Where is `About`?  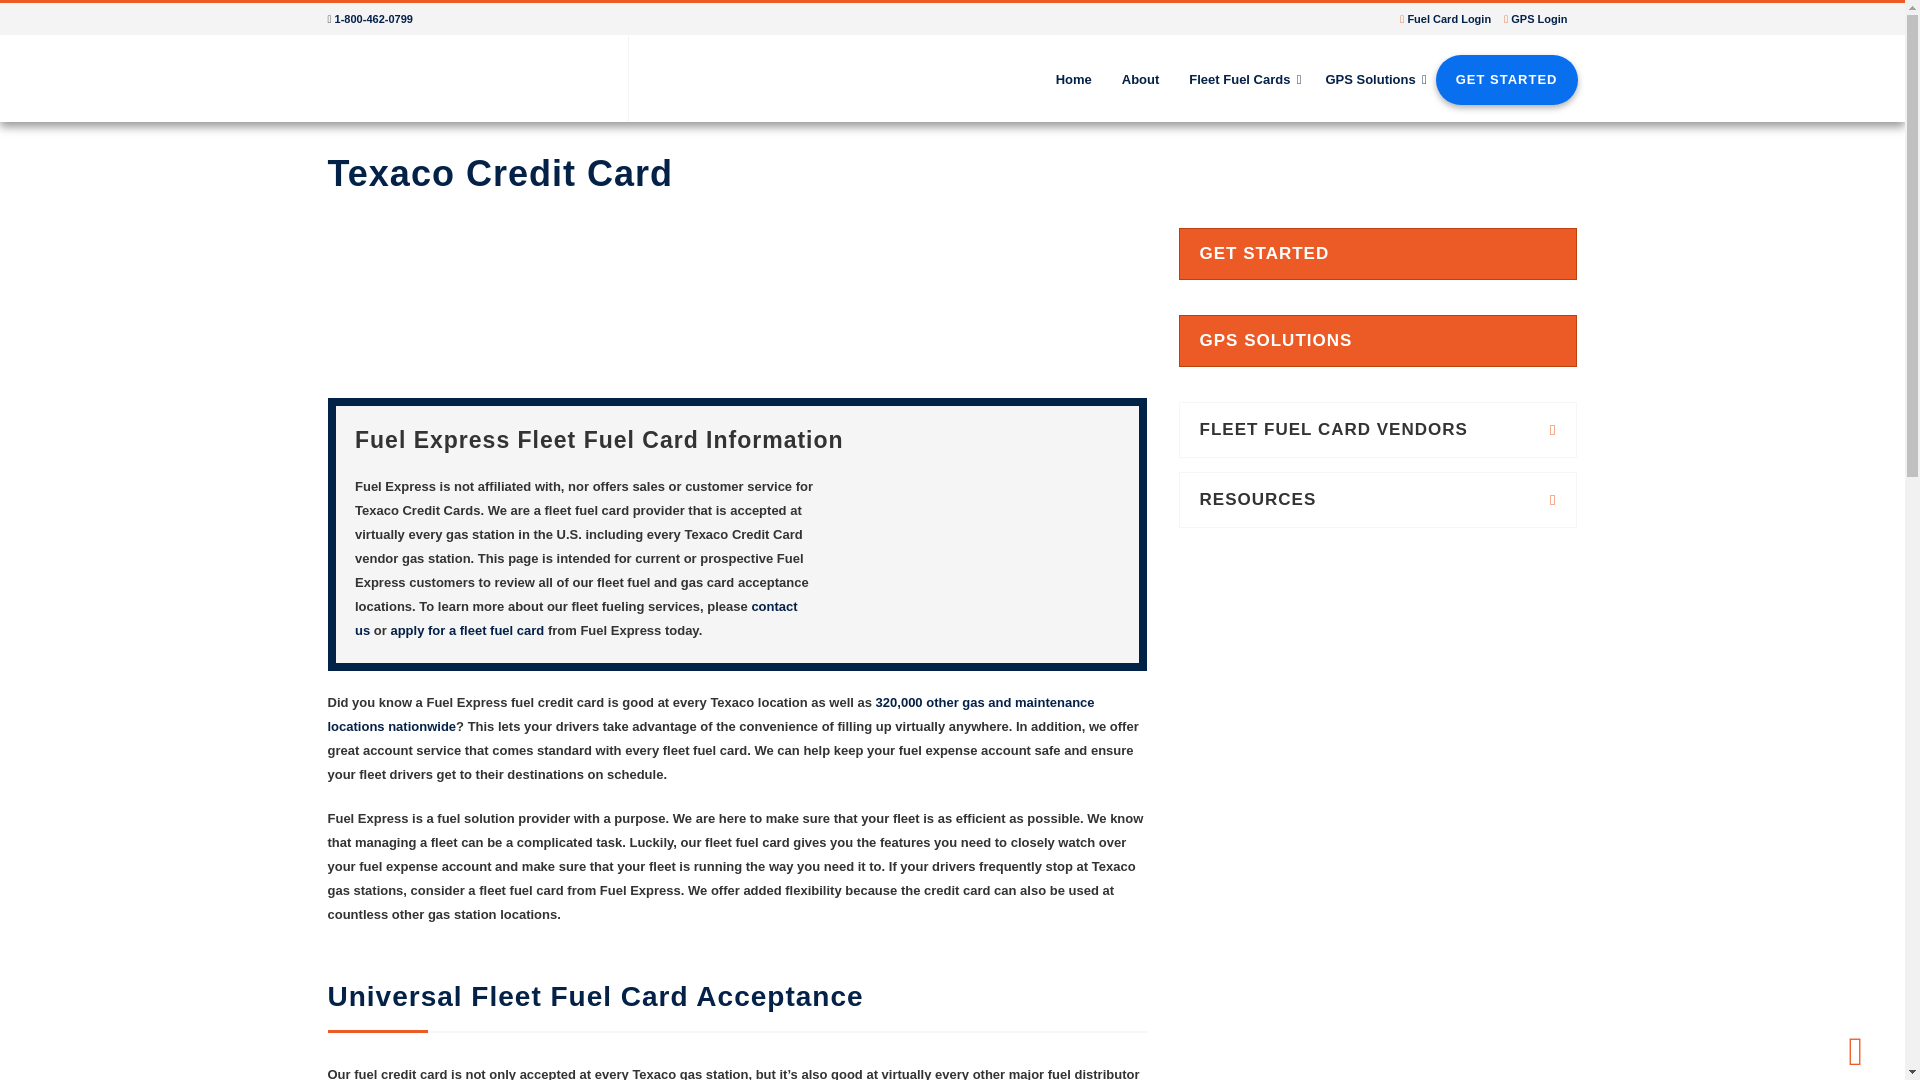
About is located at coordinates (1141, 80).